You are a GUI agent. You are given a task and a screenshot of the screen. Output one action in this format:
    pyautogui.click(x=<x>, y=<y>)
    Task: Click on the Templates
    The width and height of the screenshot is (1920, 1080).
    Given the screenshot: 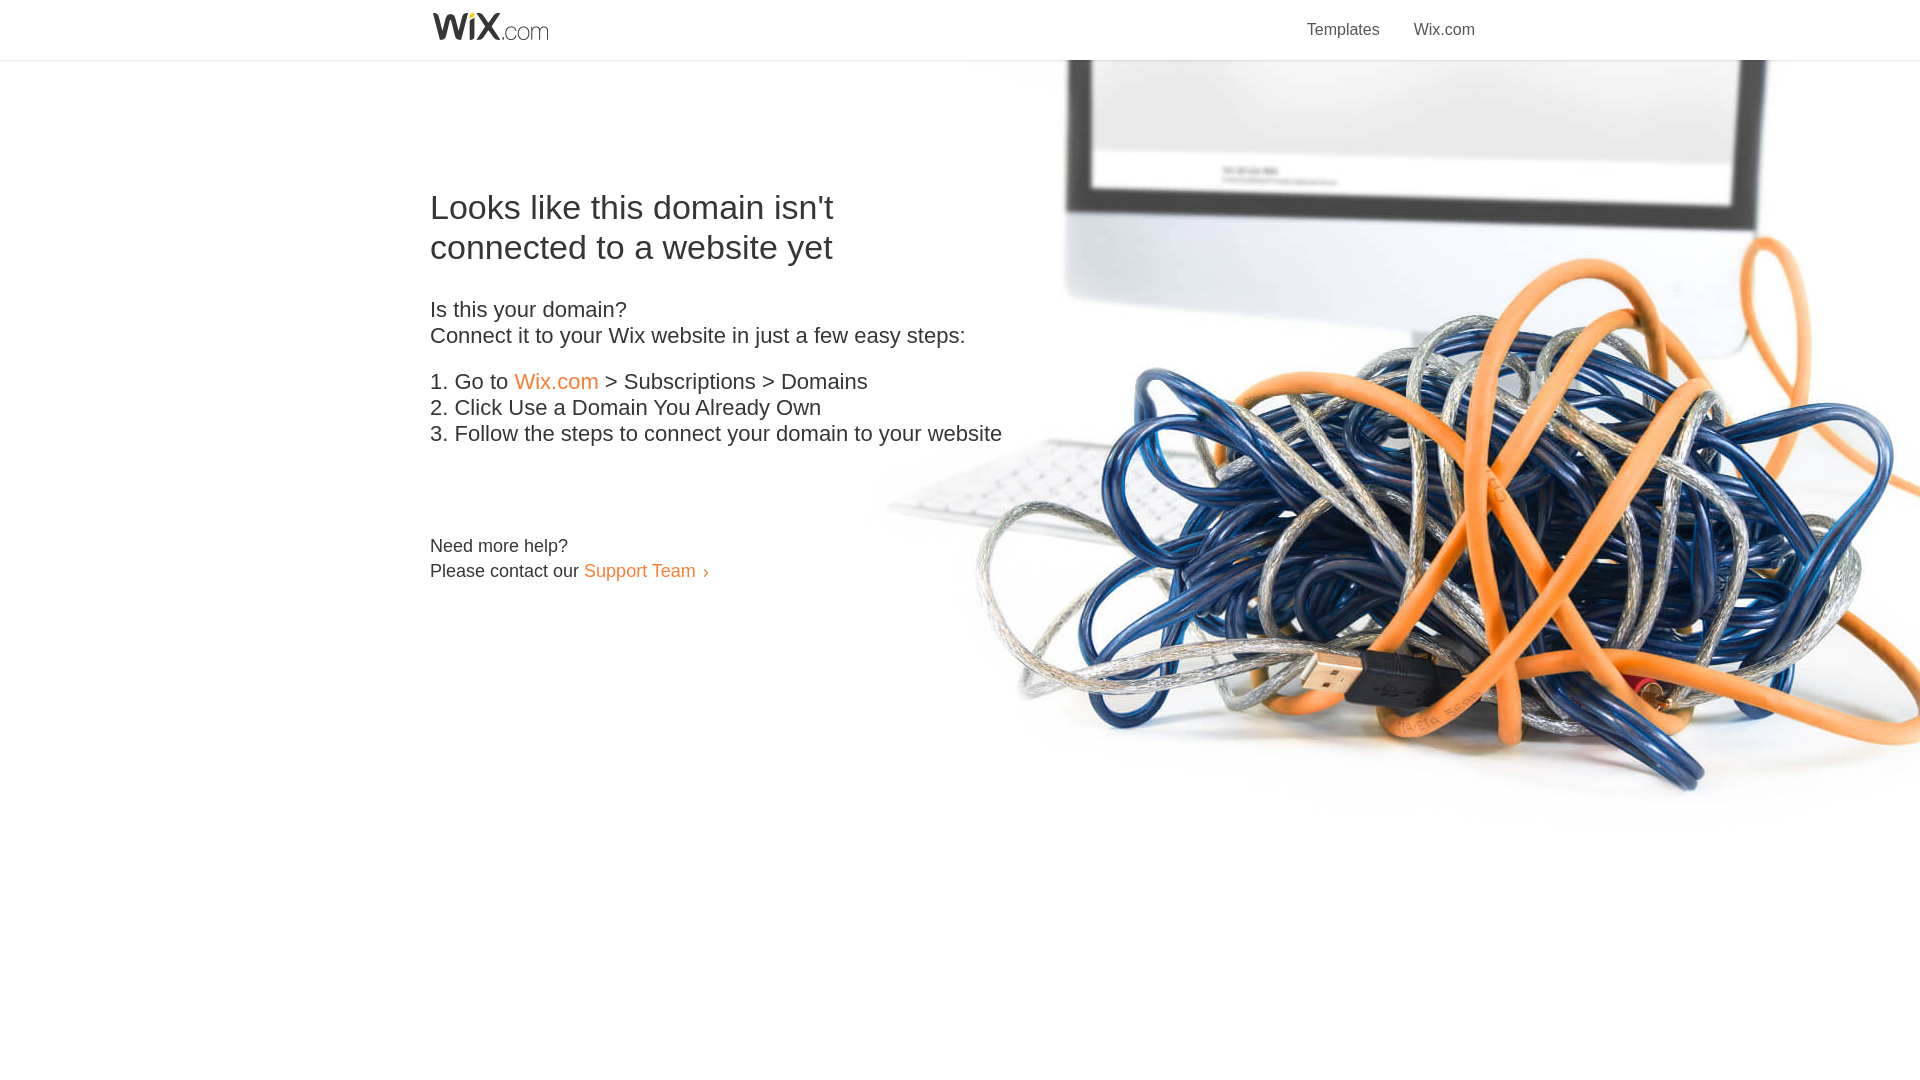 What is the action you would take?
    pyautogui.click(x=1344, y=18)
    